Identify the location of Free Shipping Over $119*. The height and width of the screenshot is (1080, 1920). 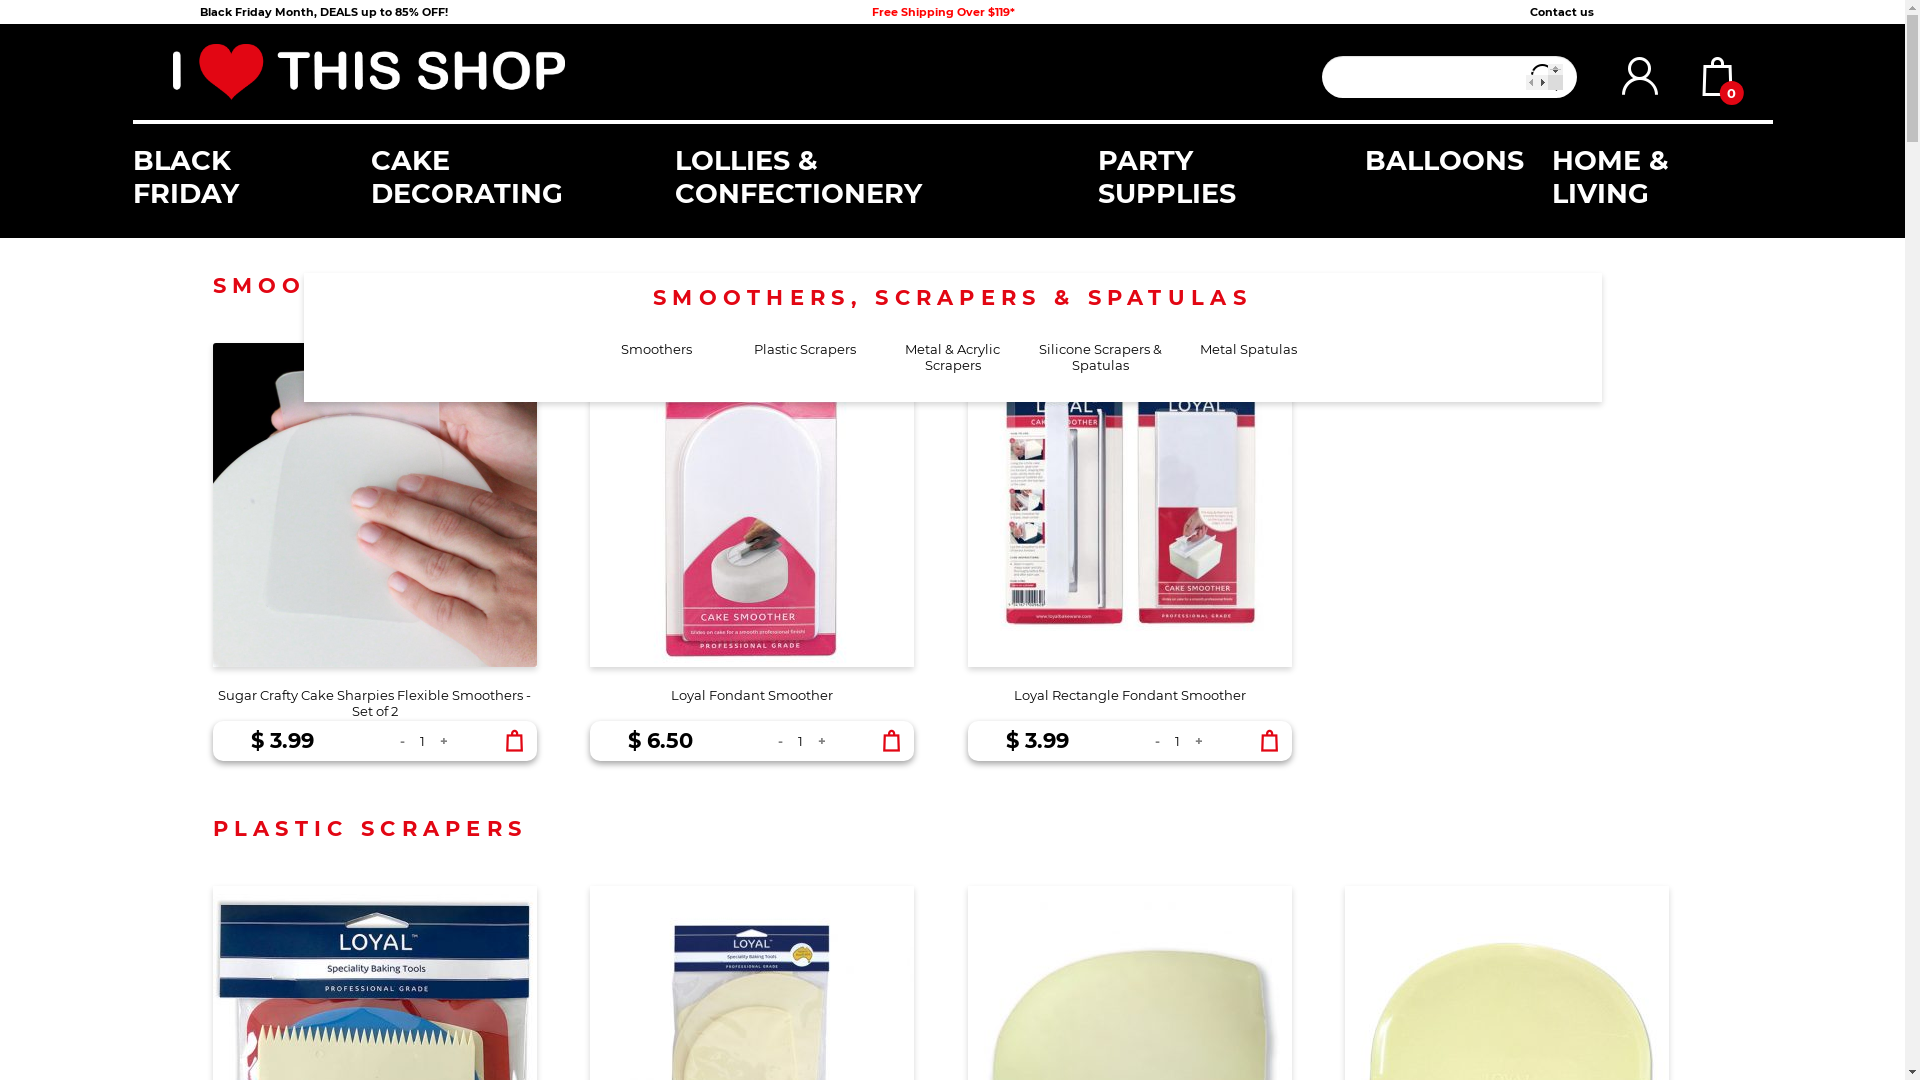
(944, 12).